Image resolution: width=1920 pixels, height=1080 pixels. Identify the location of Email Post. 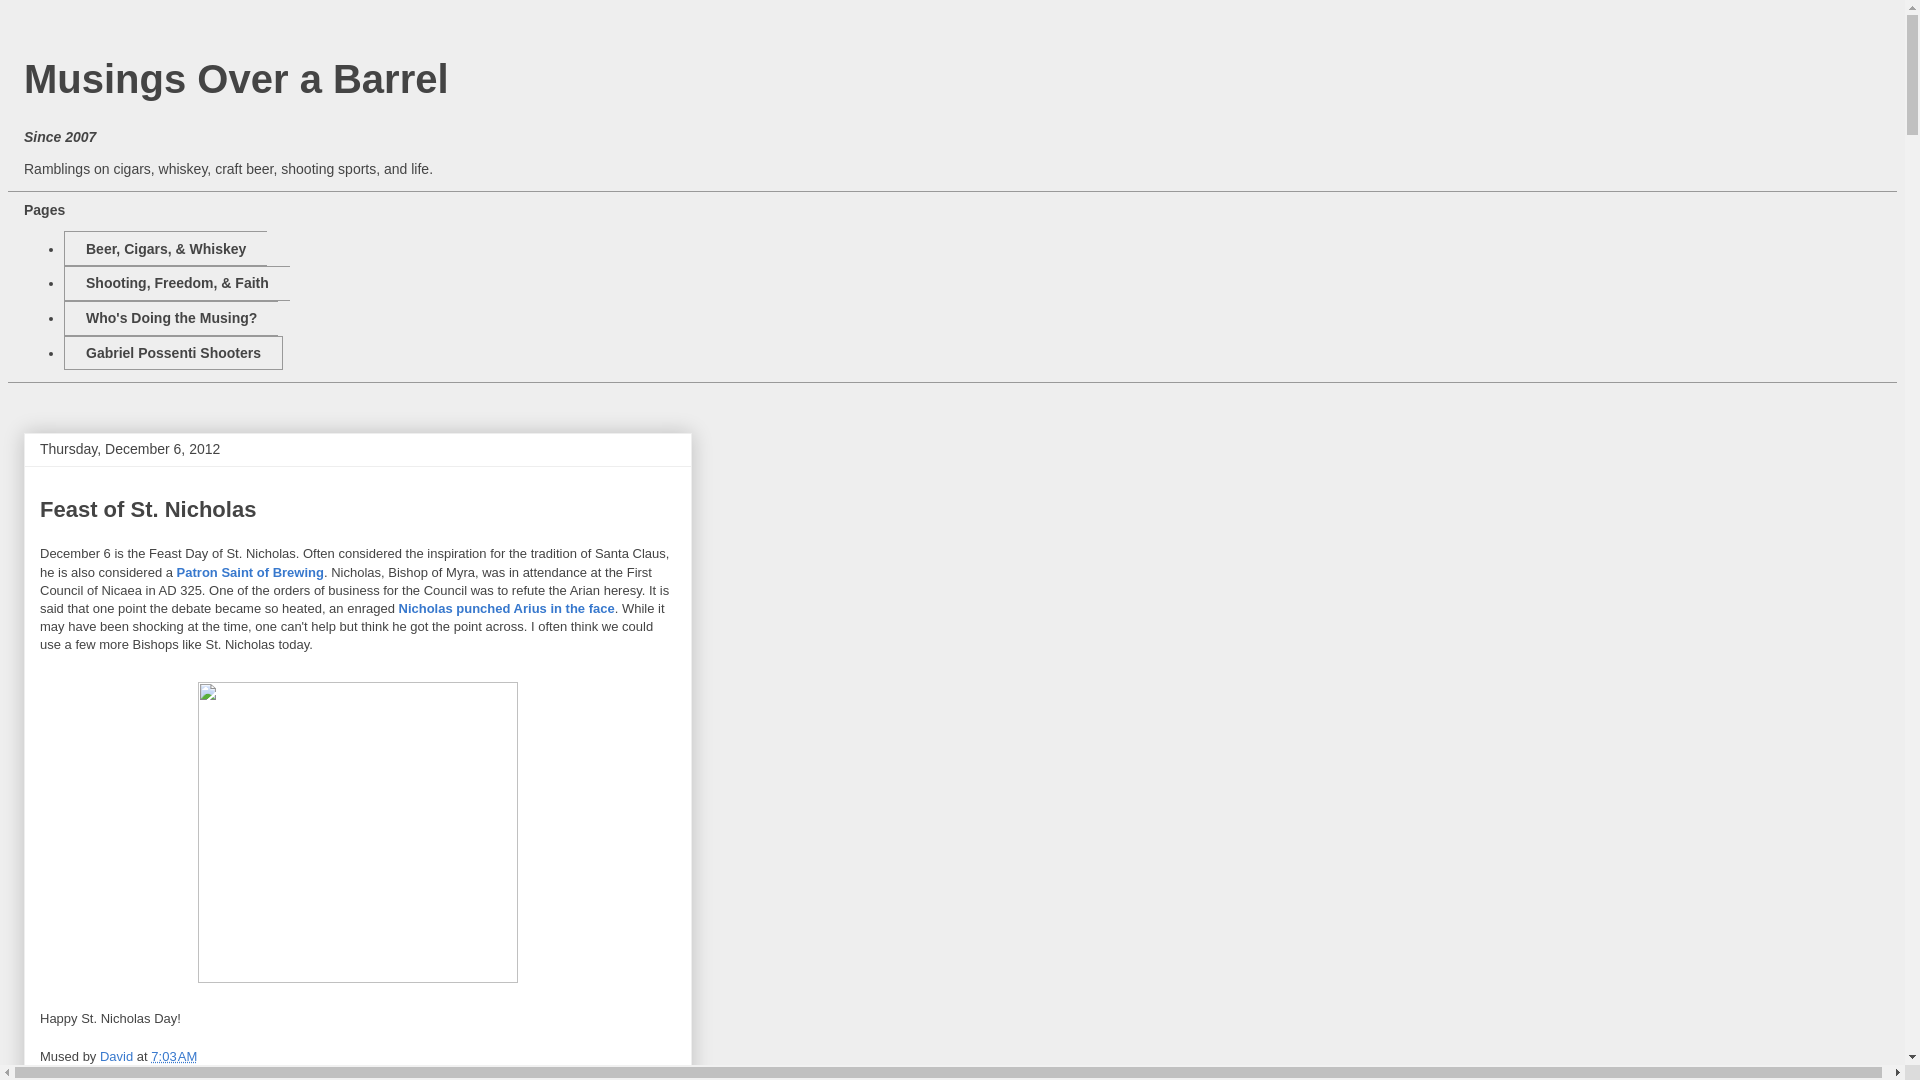
(210, 1056).